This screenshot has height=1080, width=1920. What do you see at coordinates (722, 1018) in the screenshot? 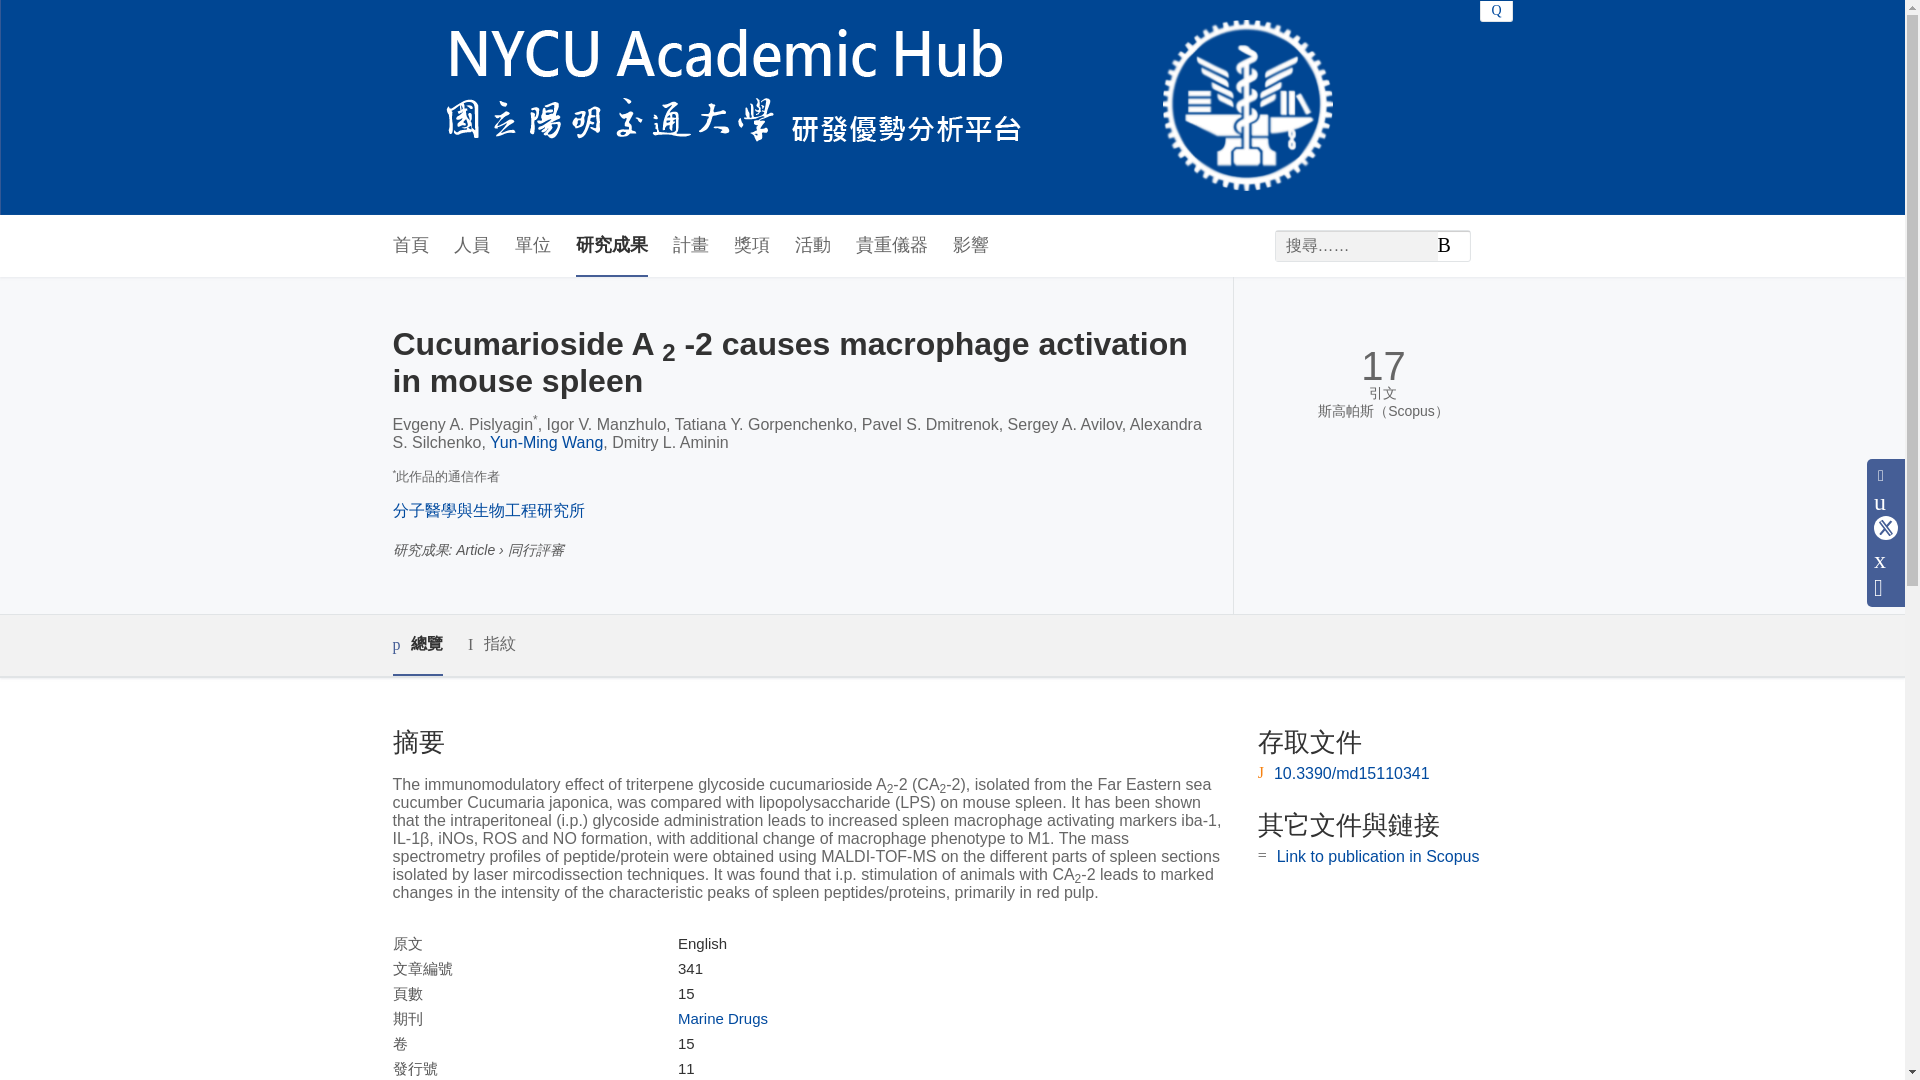
I see `Marine Drugs` at bounding box center [722, 1018].